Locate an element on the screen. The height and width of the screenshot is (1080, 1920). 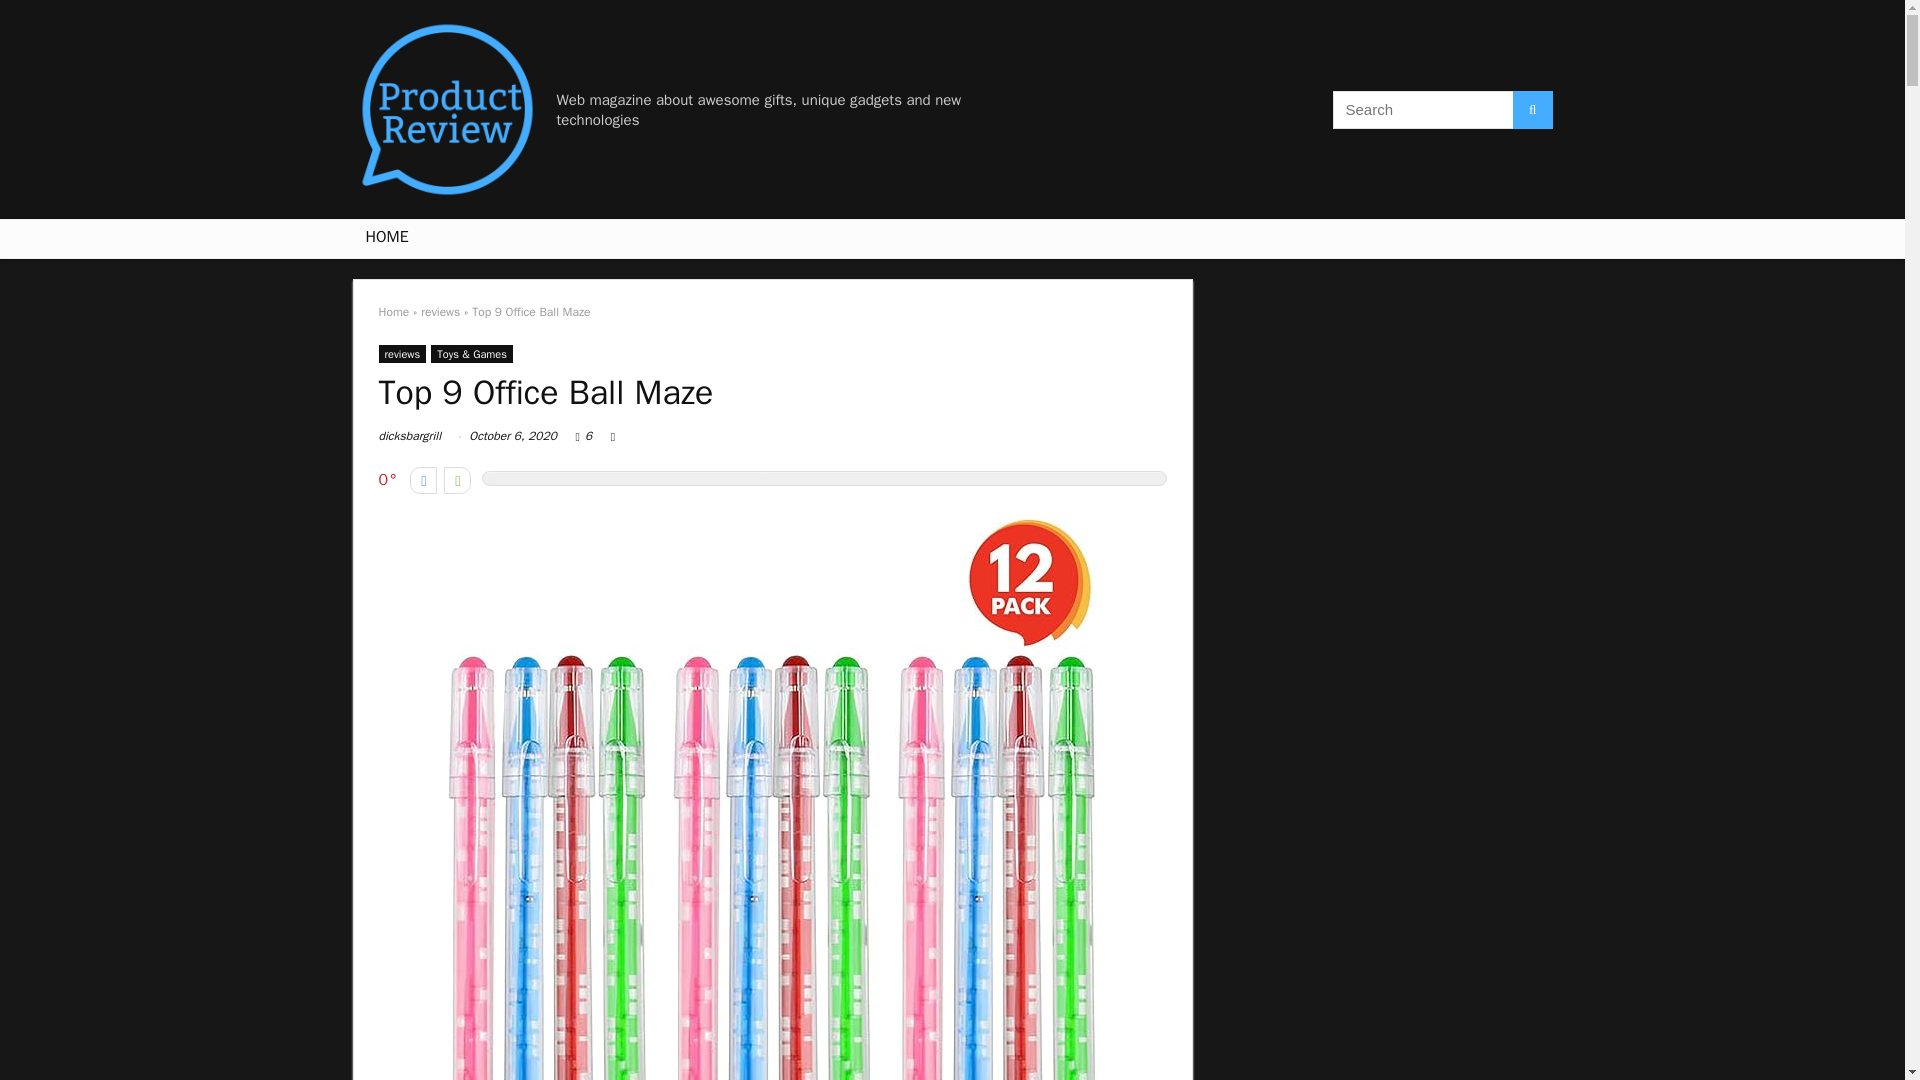
HOME is located at coordinates (386, 239).